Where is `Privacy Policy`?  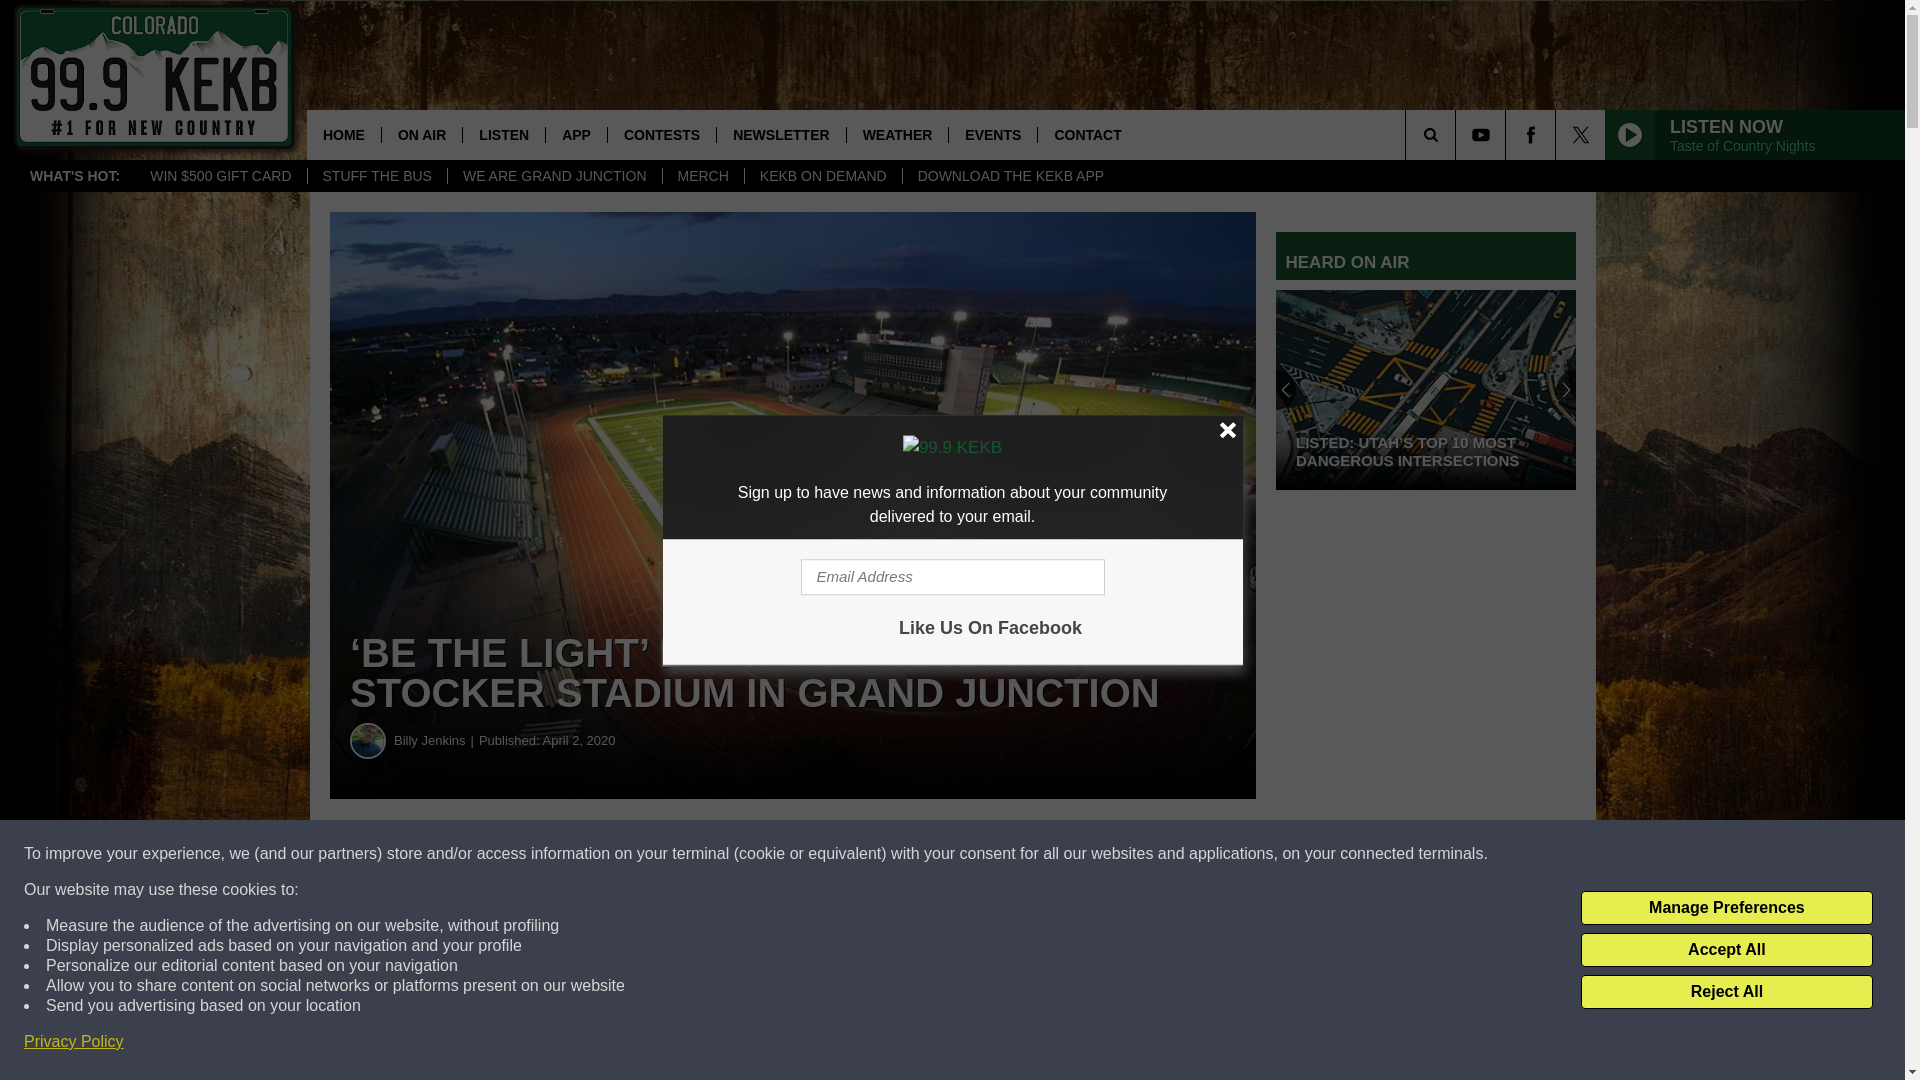 Privacy Policy is located at coordinates (74, 1042).